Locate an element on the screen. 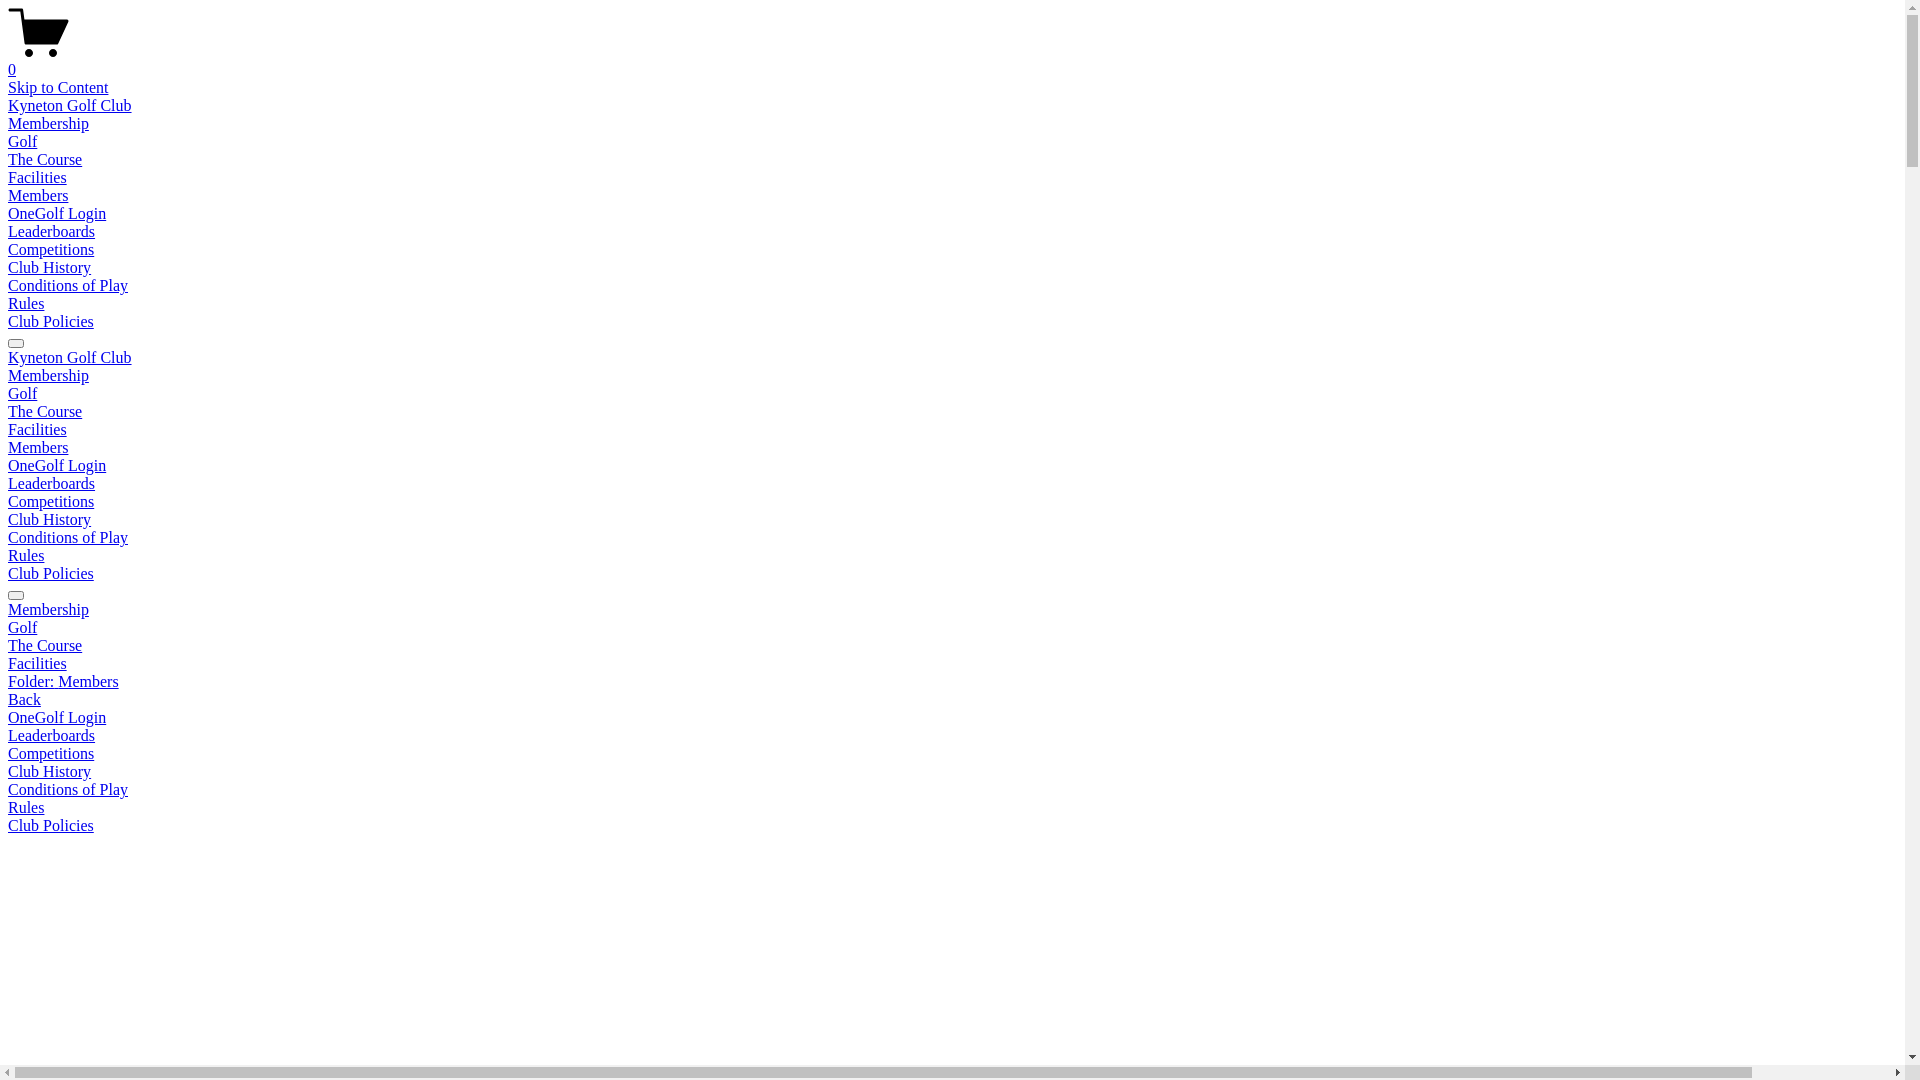 The height and width of the screenshot is (1080, 1920). Conditions of Play is located at coordinates (68, 286).